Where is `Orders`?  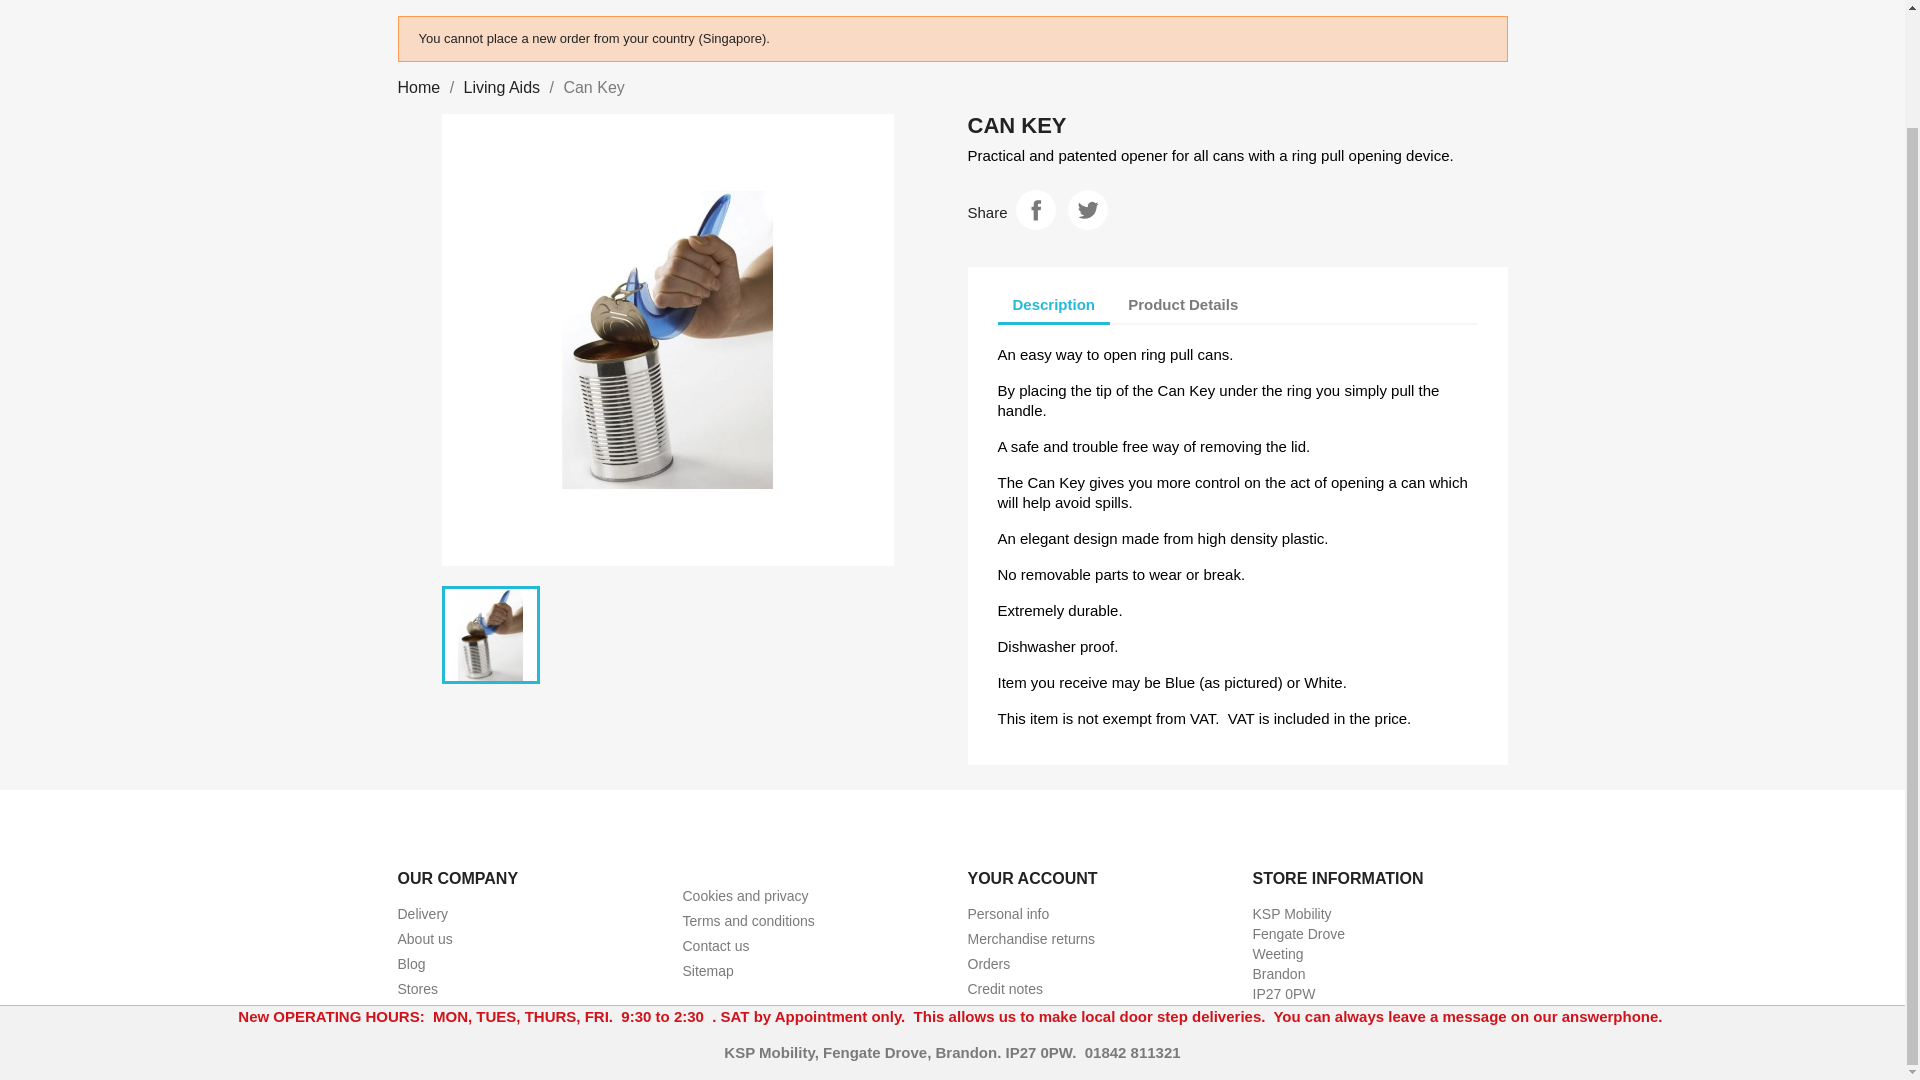
Orders is located at coordinates (989, 964).